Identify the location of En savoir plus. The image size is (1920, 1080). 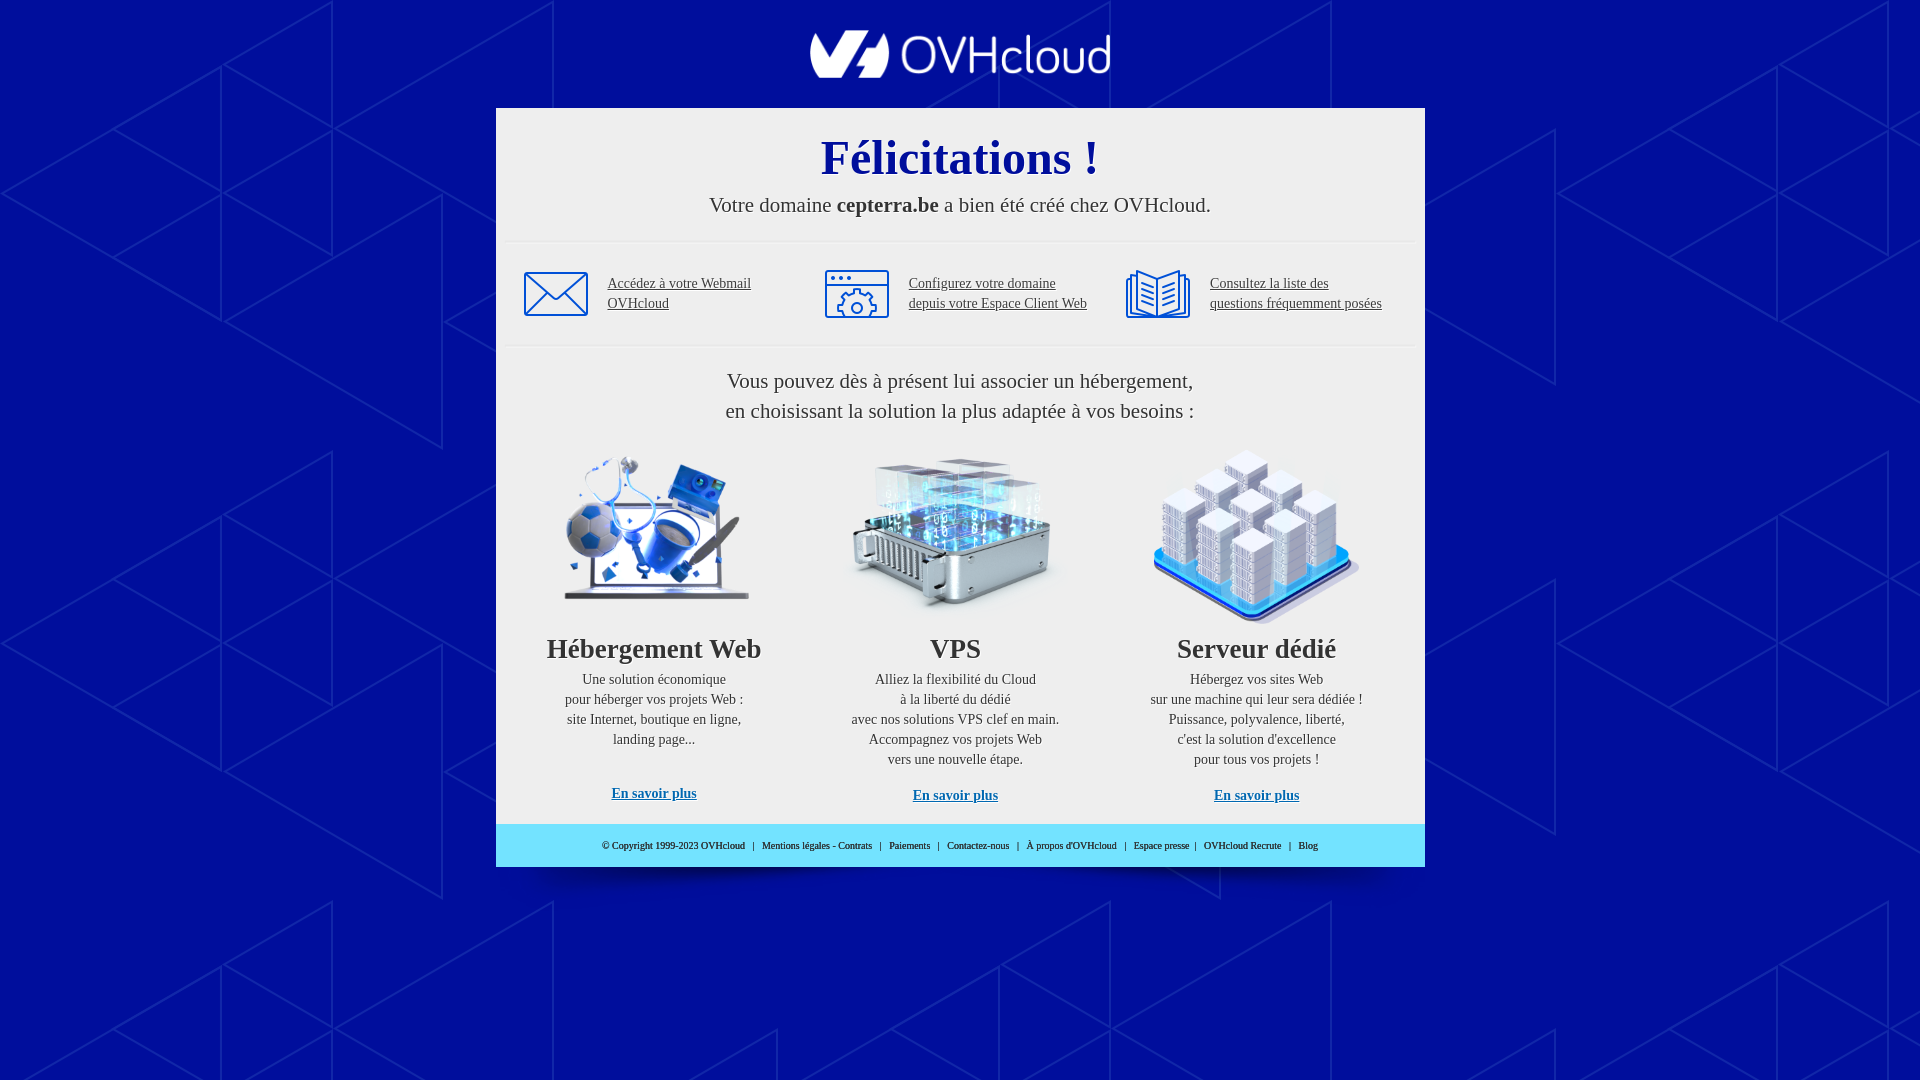
(956, 796).